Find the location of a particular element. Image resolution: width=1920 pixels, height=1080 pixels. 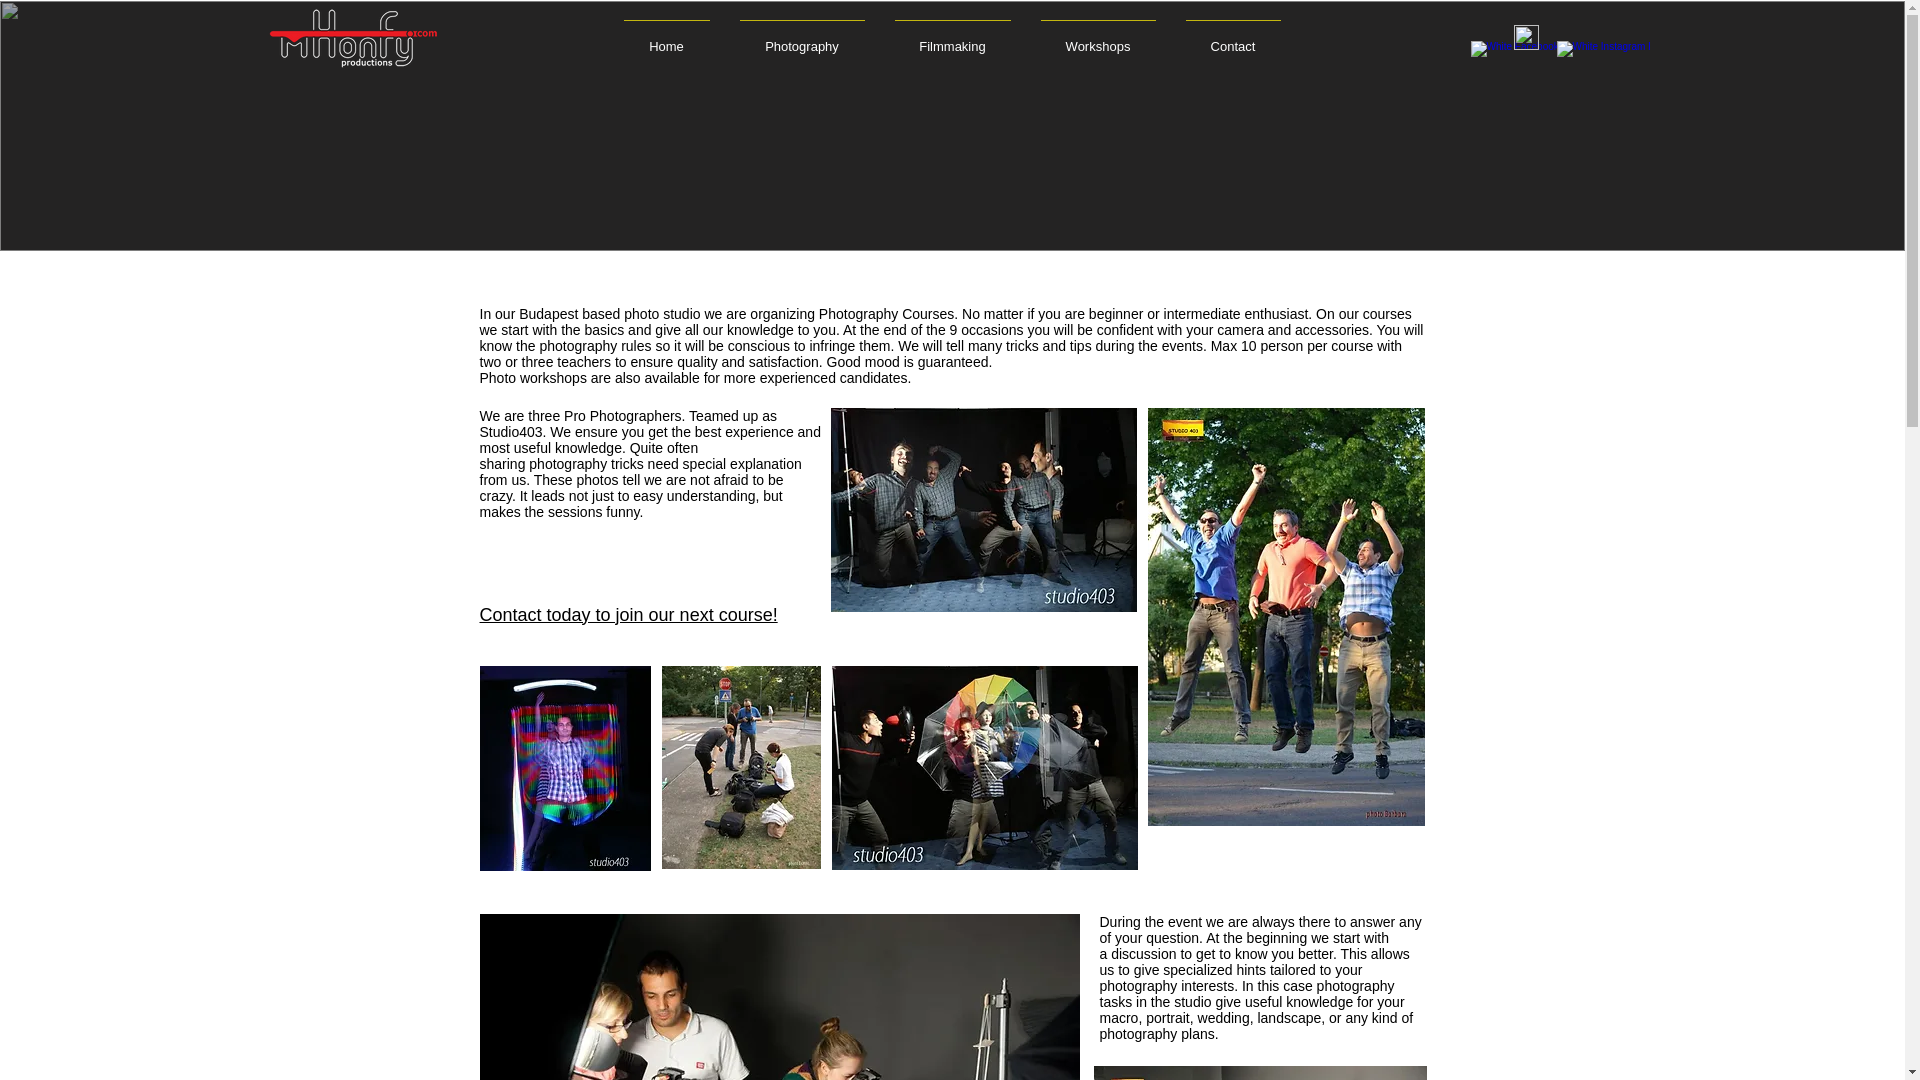

Contact is located at coordinates (1232, 38).